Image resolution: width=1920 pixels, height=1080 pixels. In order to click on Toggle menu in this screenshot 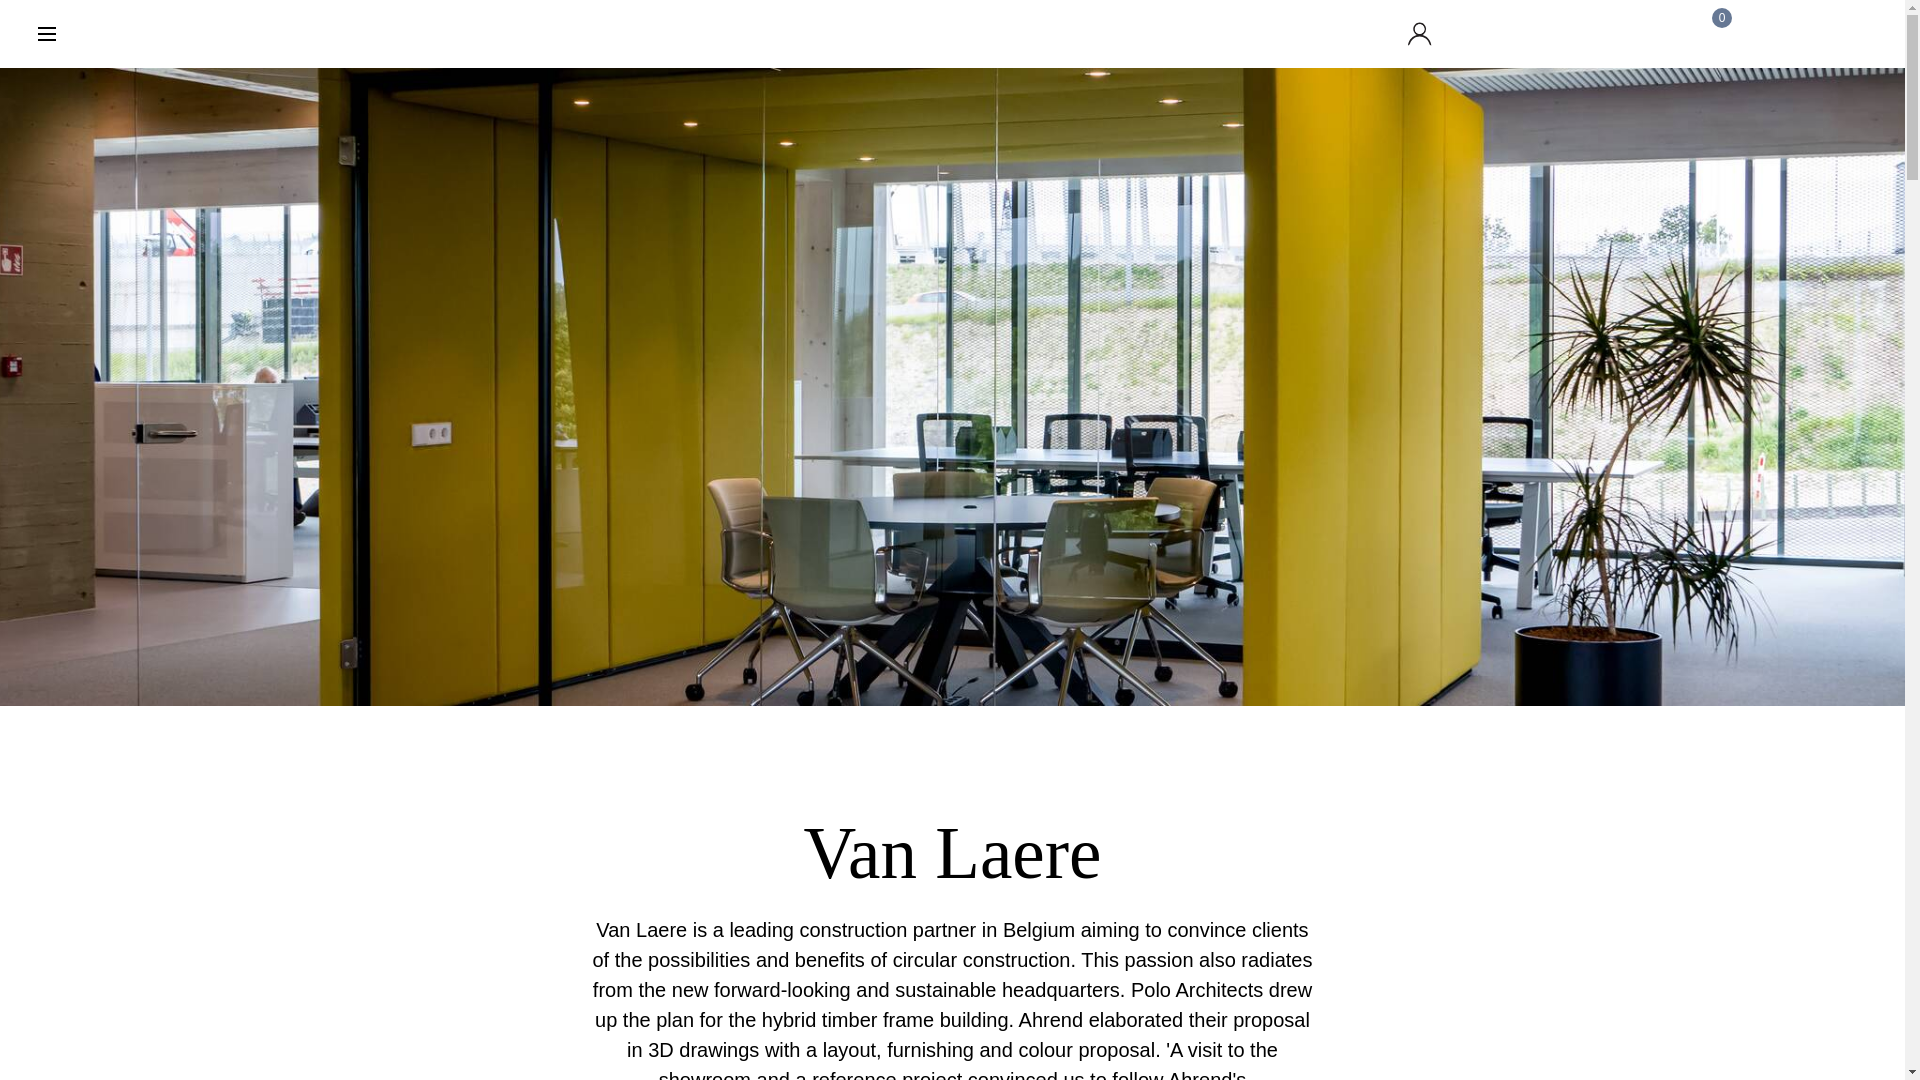, I will do `click(46, 34)`.